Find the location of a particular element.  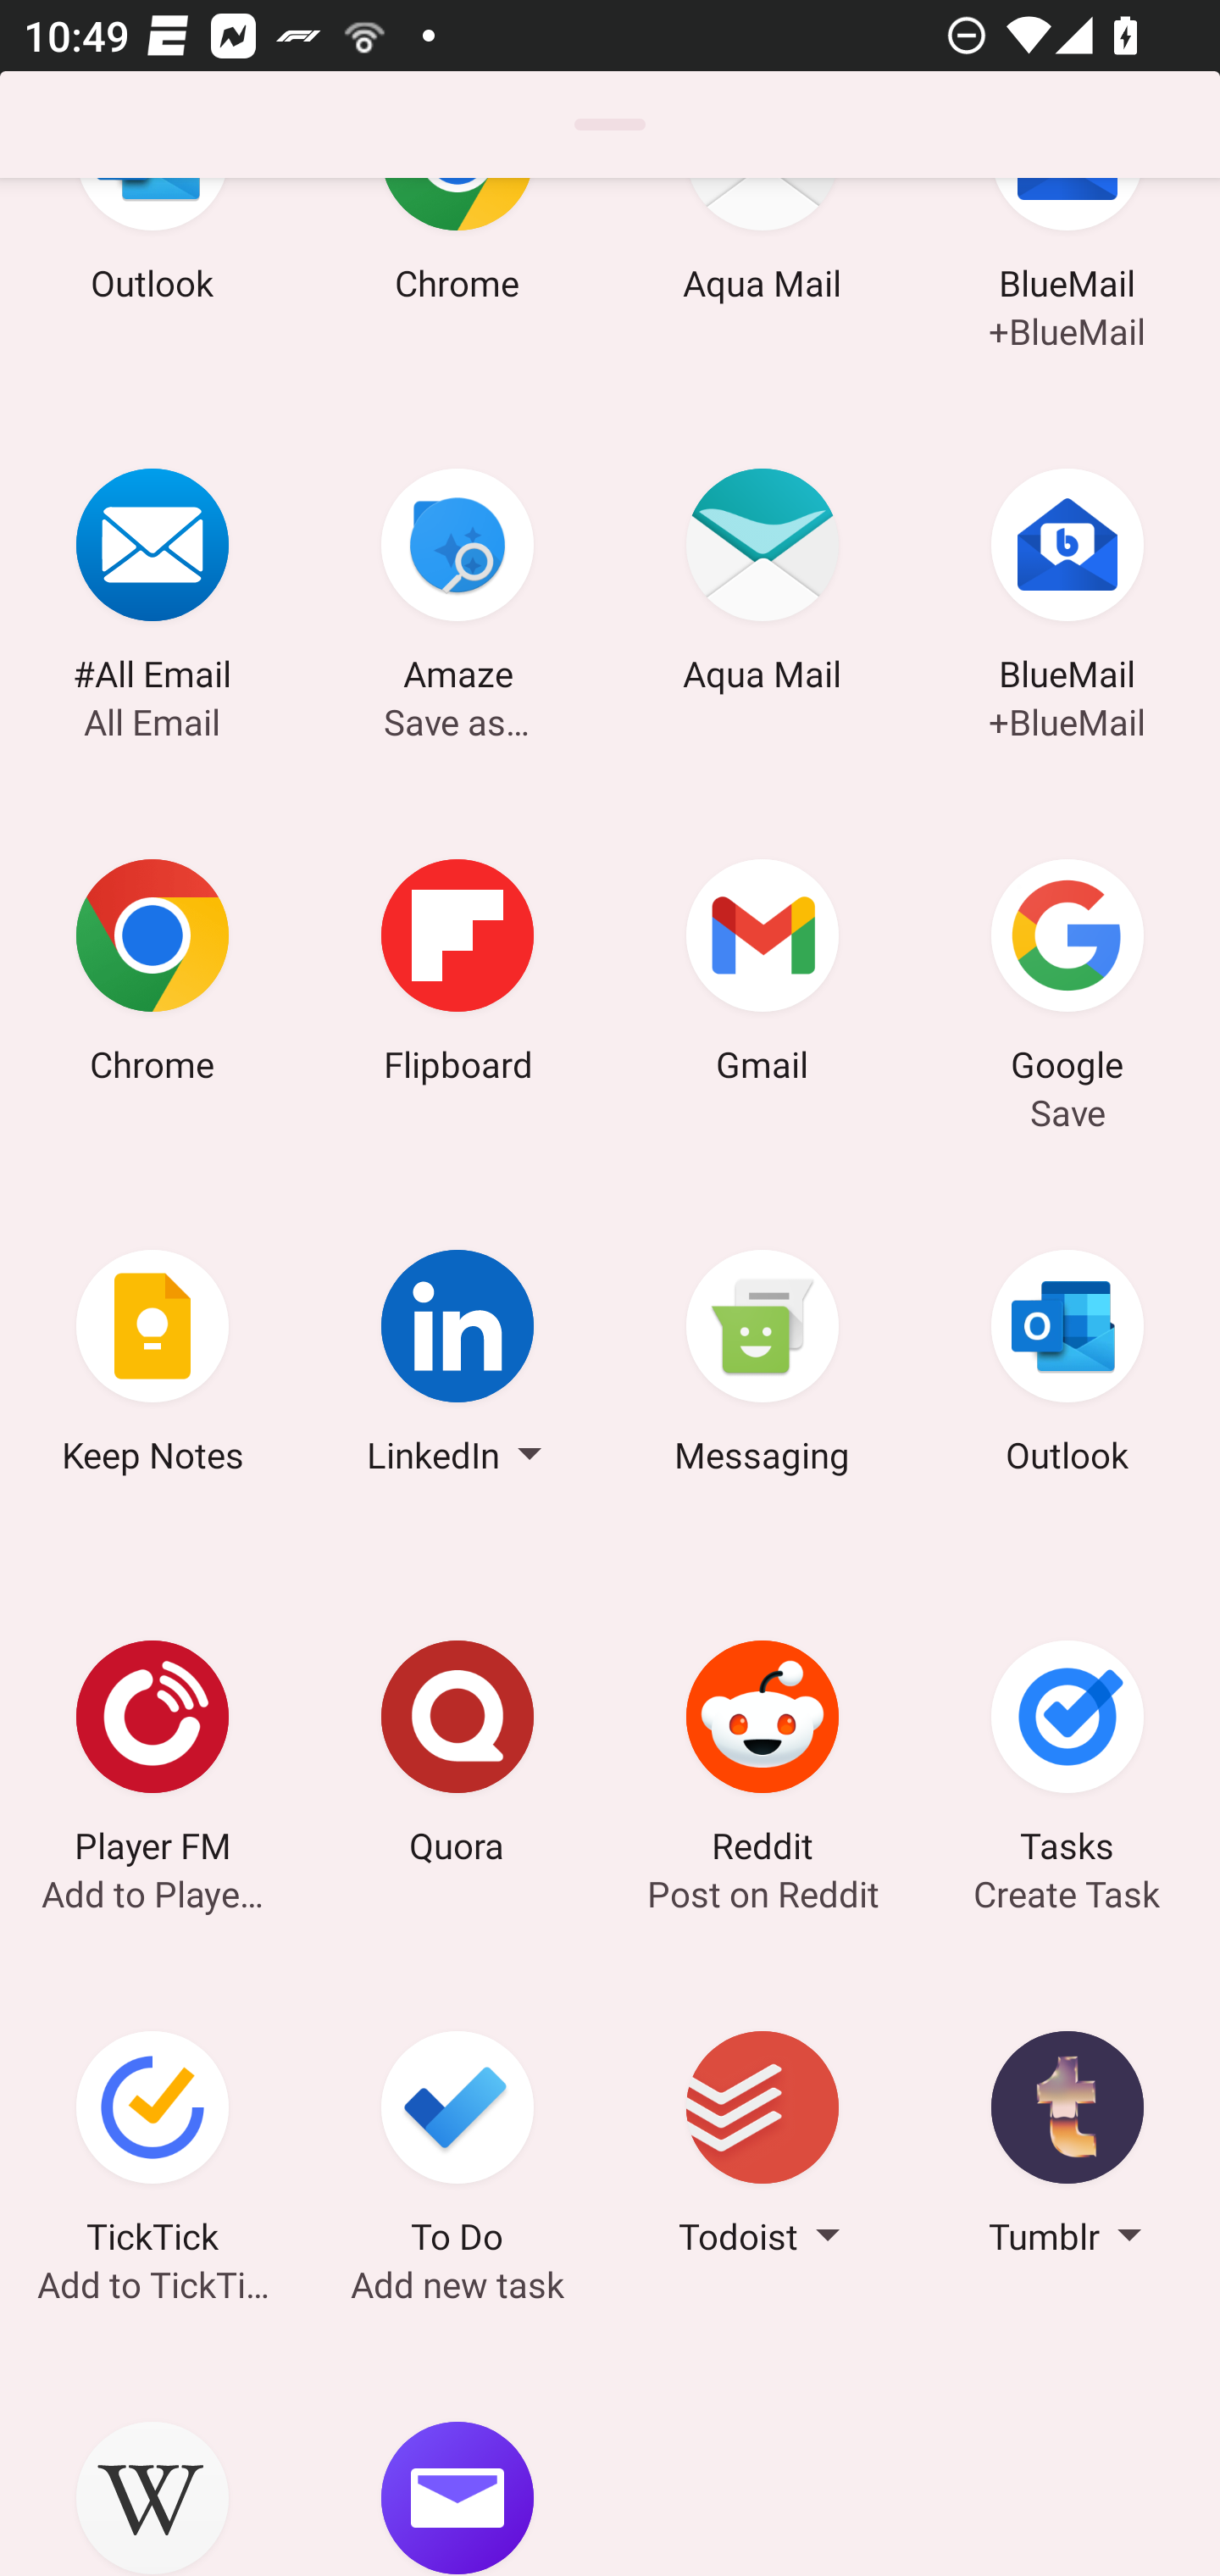

Outlook is located at coordinates (152, 285).